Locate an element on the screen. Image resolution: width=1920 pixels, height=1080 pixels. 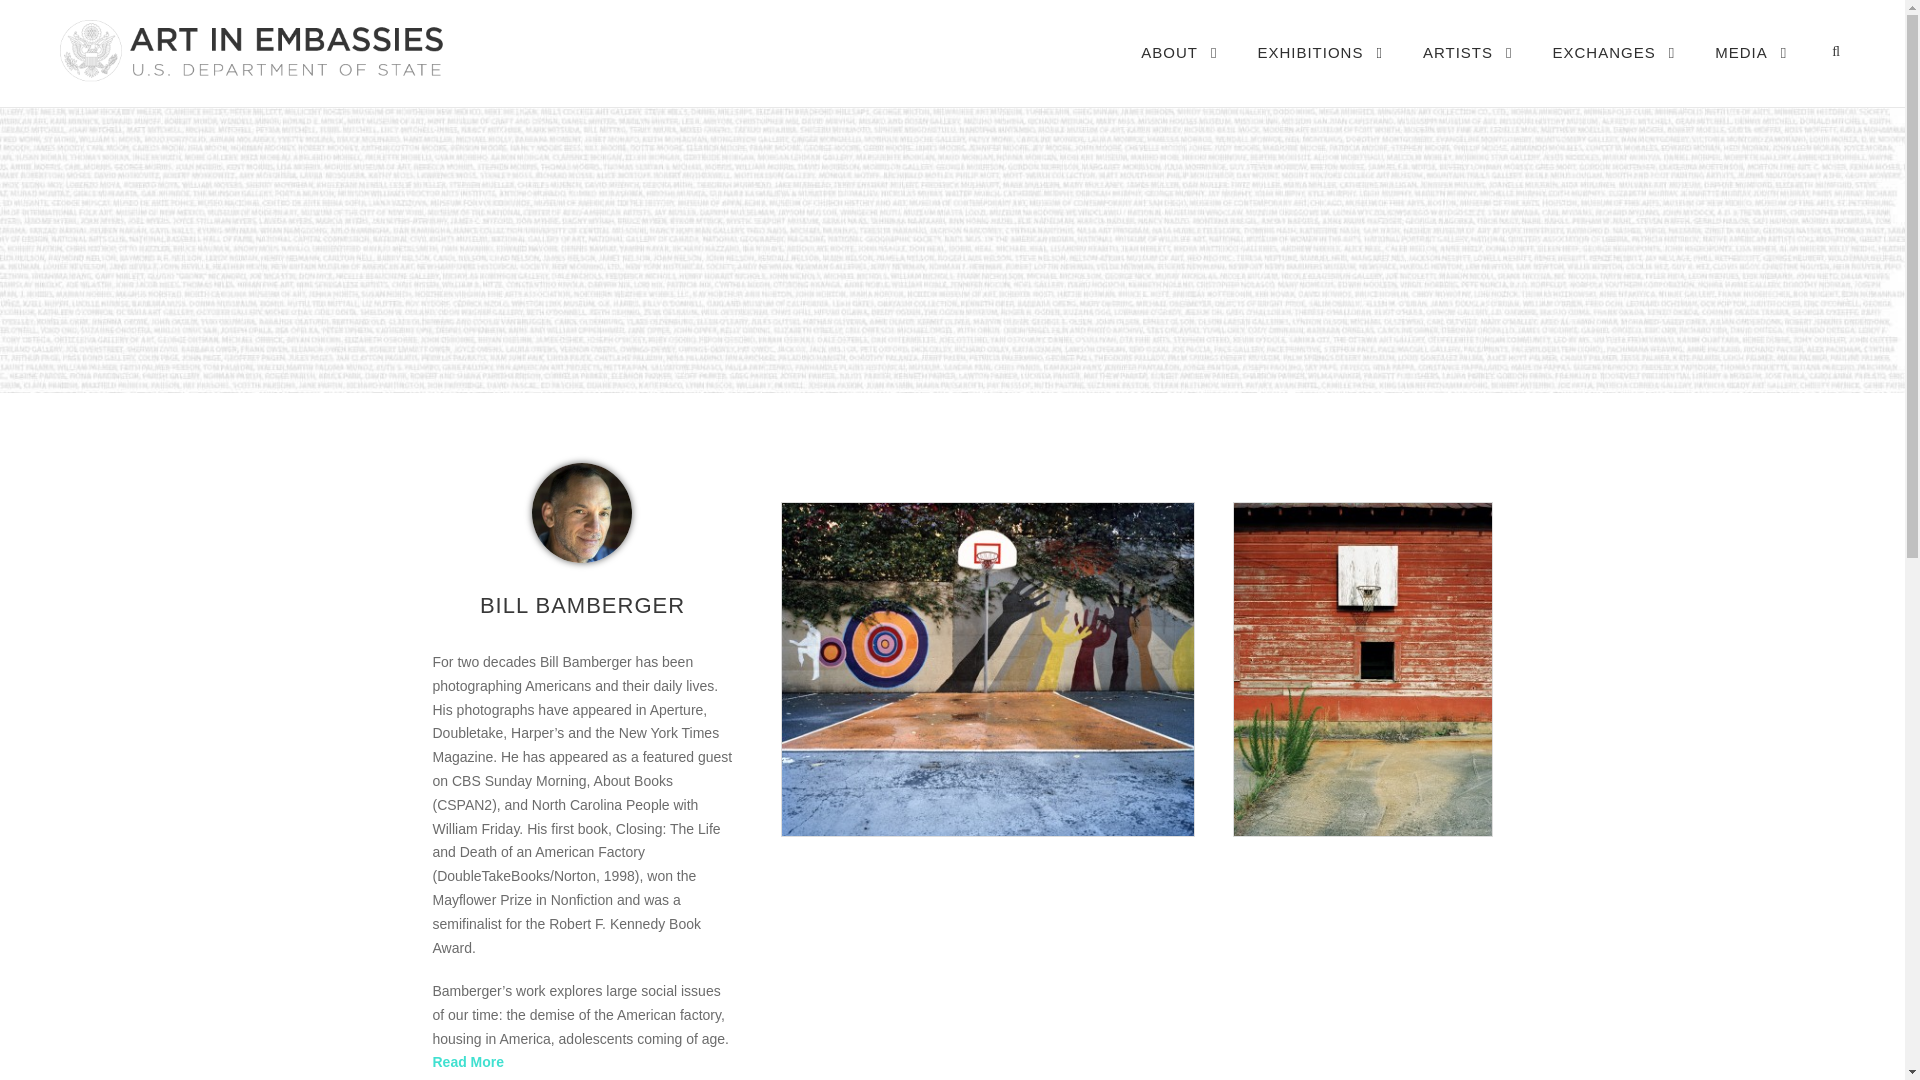
Read More is located at coordinates (468, 1062).